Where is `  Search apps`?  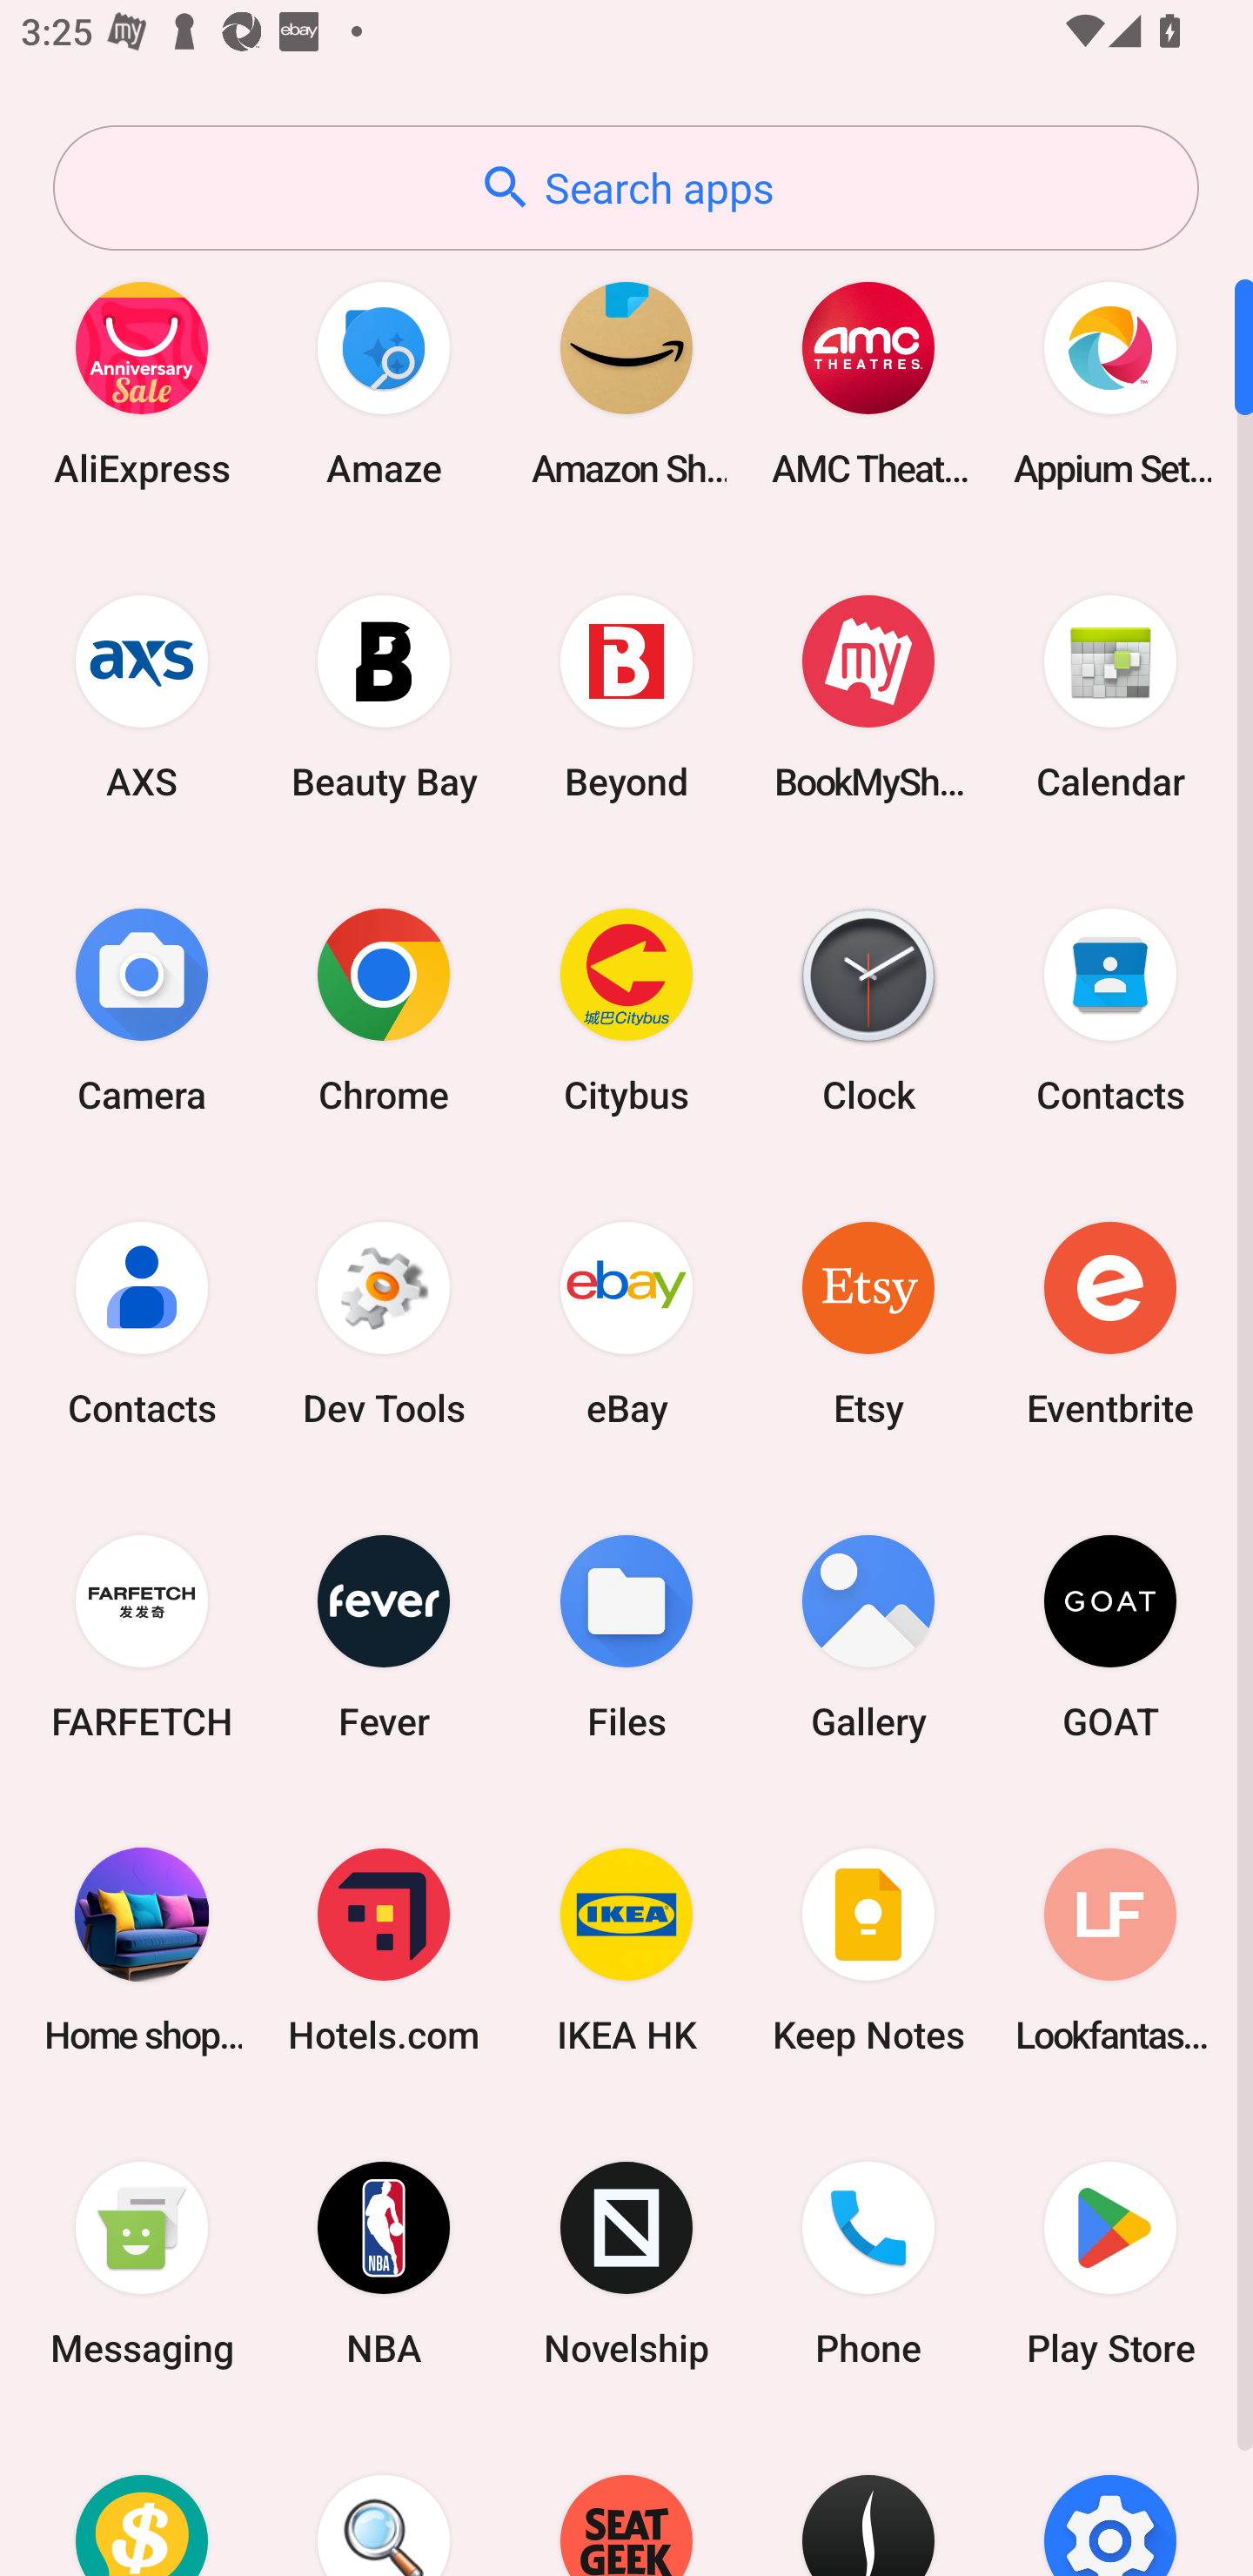   Search apps is located at coordinates (626, 188).